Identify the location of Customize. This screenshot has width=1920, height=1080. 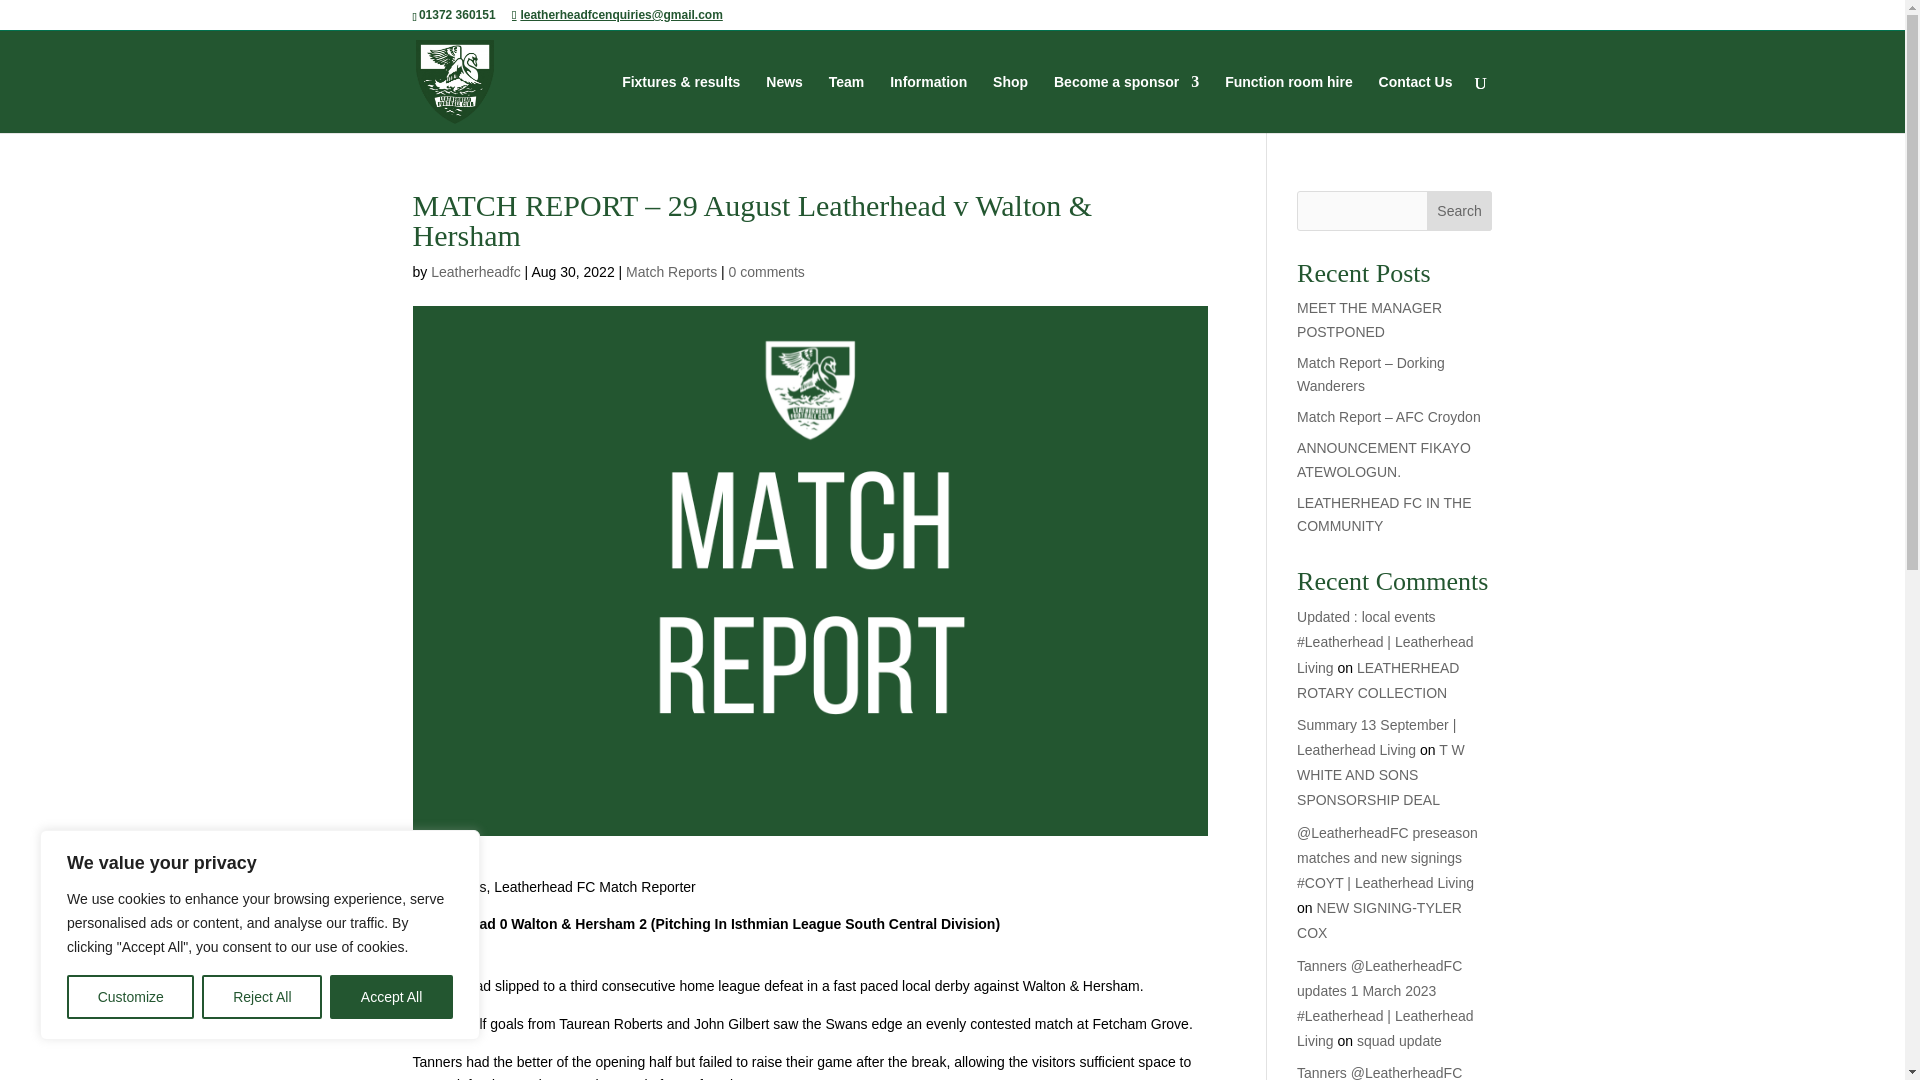
(130, 997).